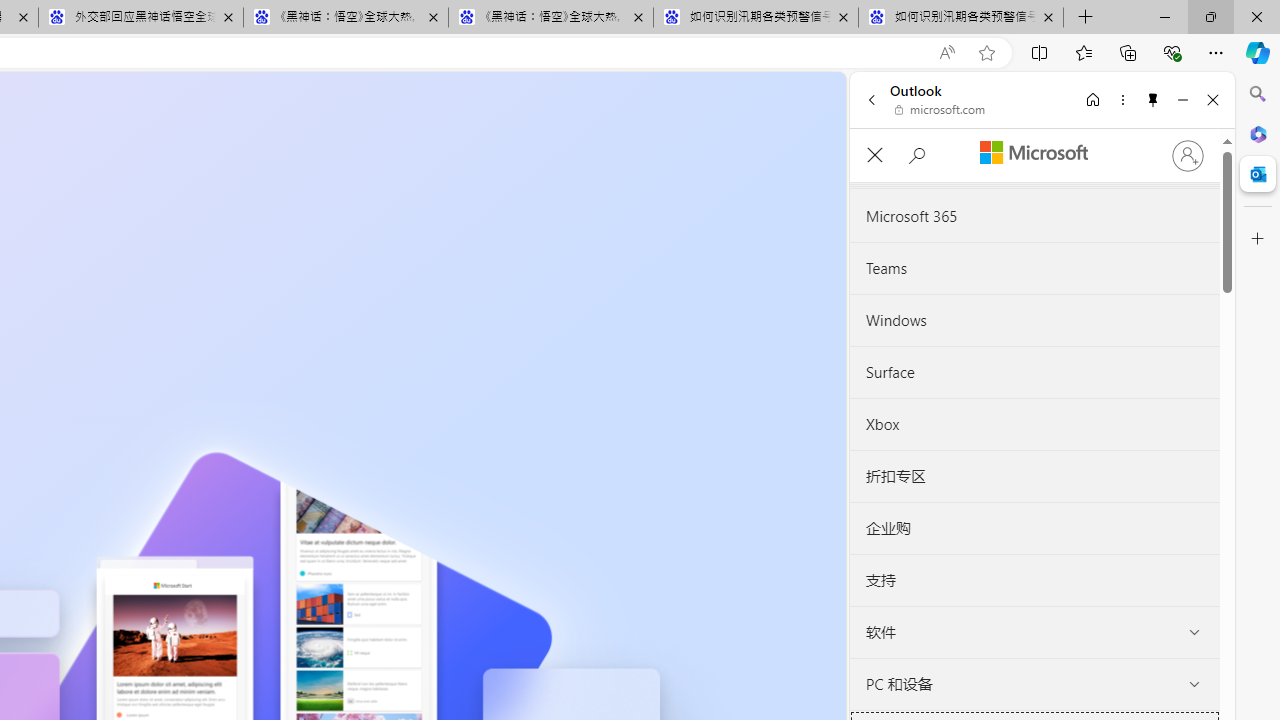 This screenshot has height=720, width=1280. Describe the element at coordinates (1034, 268) in the screenshot. I see `Teams` at that location.